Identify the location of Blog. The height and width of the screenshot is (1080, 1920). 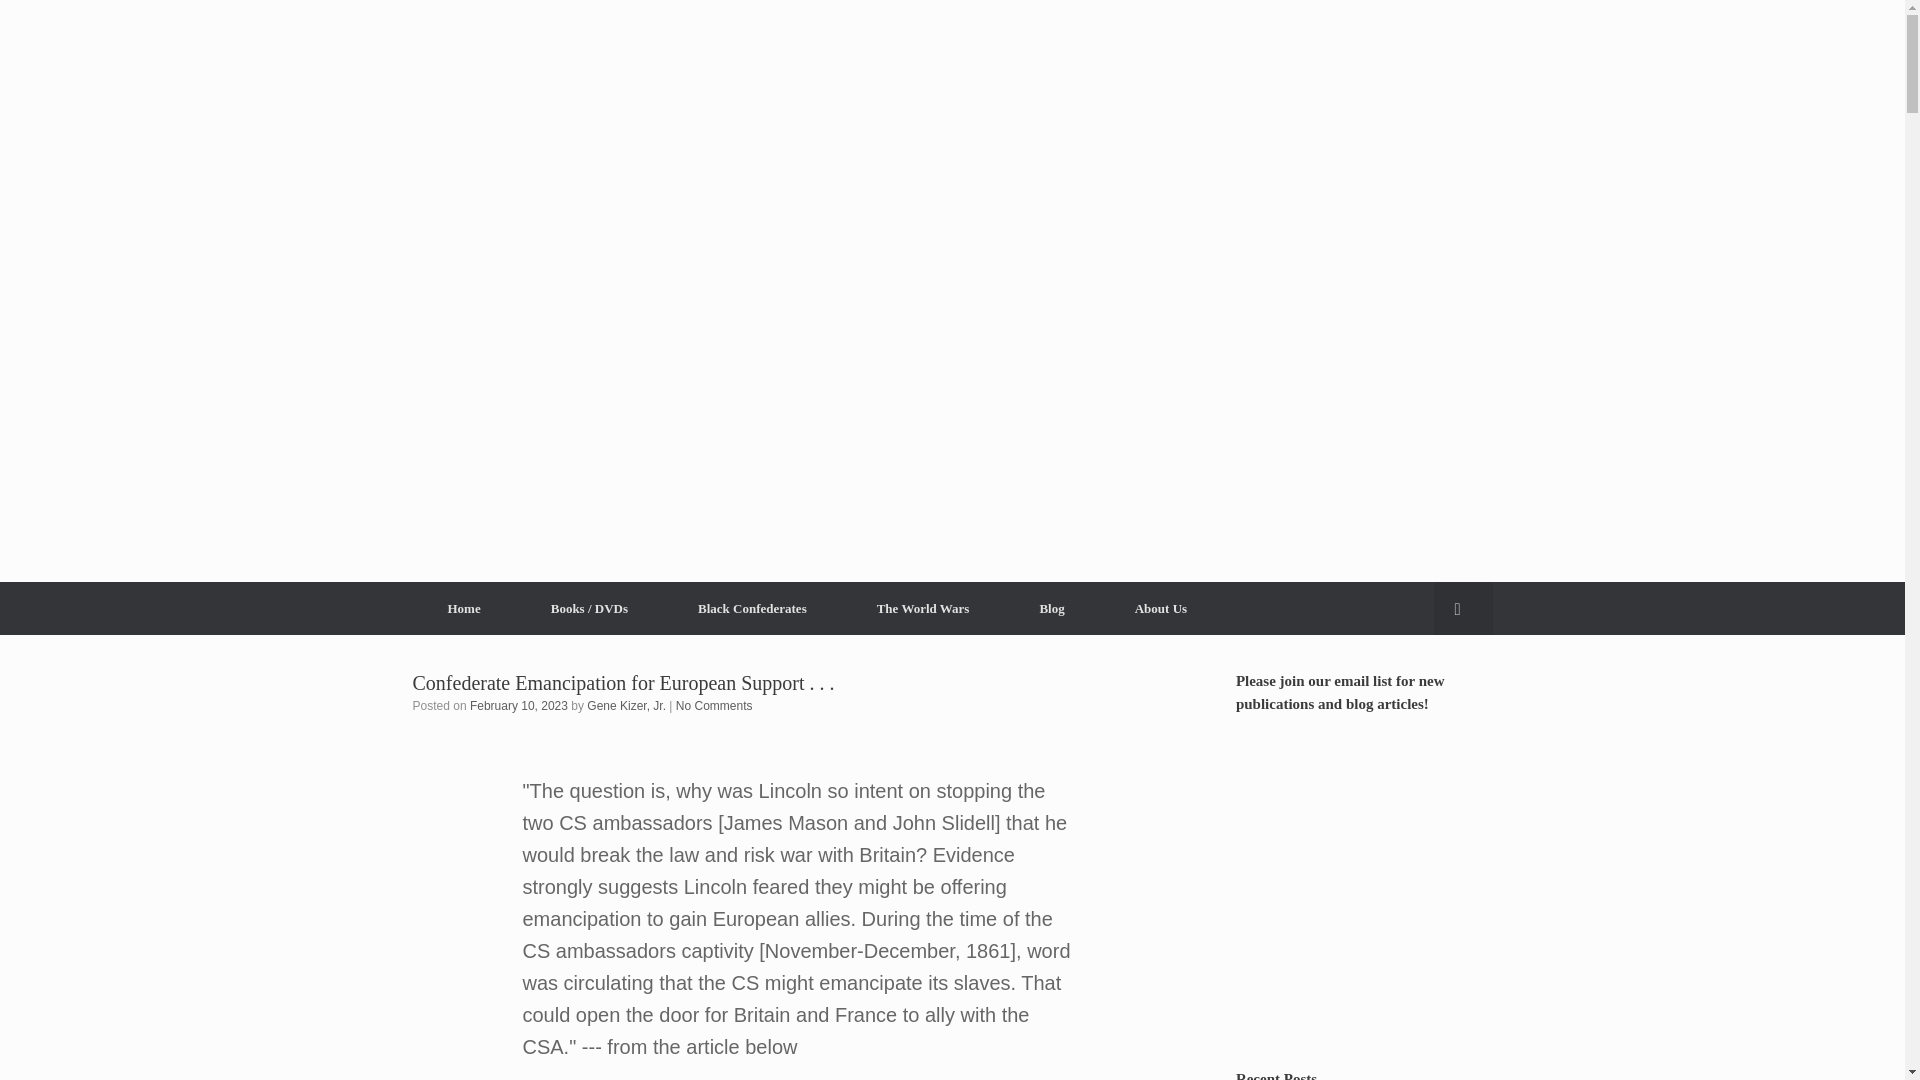
(1051, 608).